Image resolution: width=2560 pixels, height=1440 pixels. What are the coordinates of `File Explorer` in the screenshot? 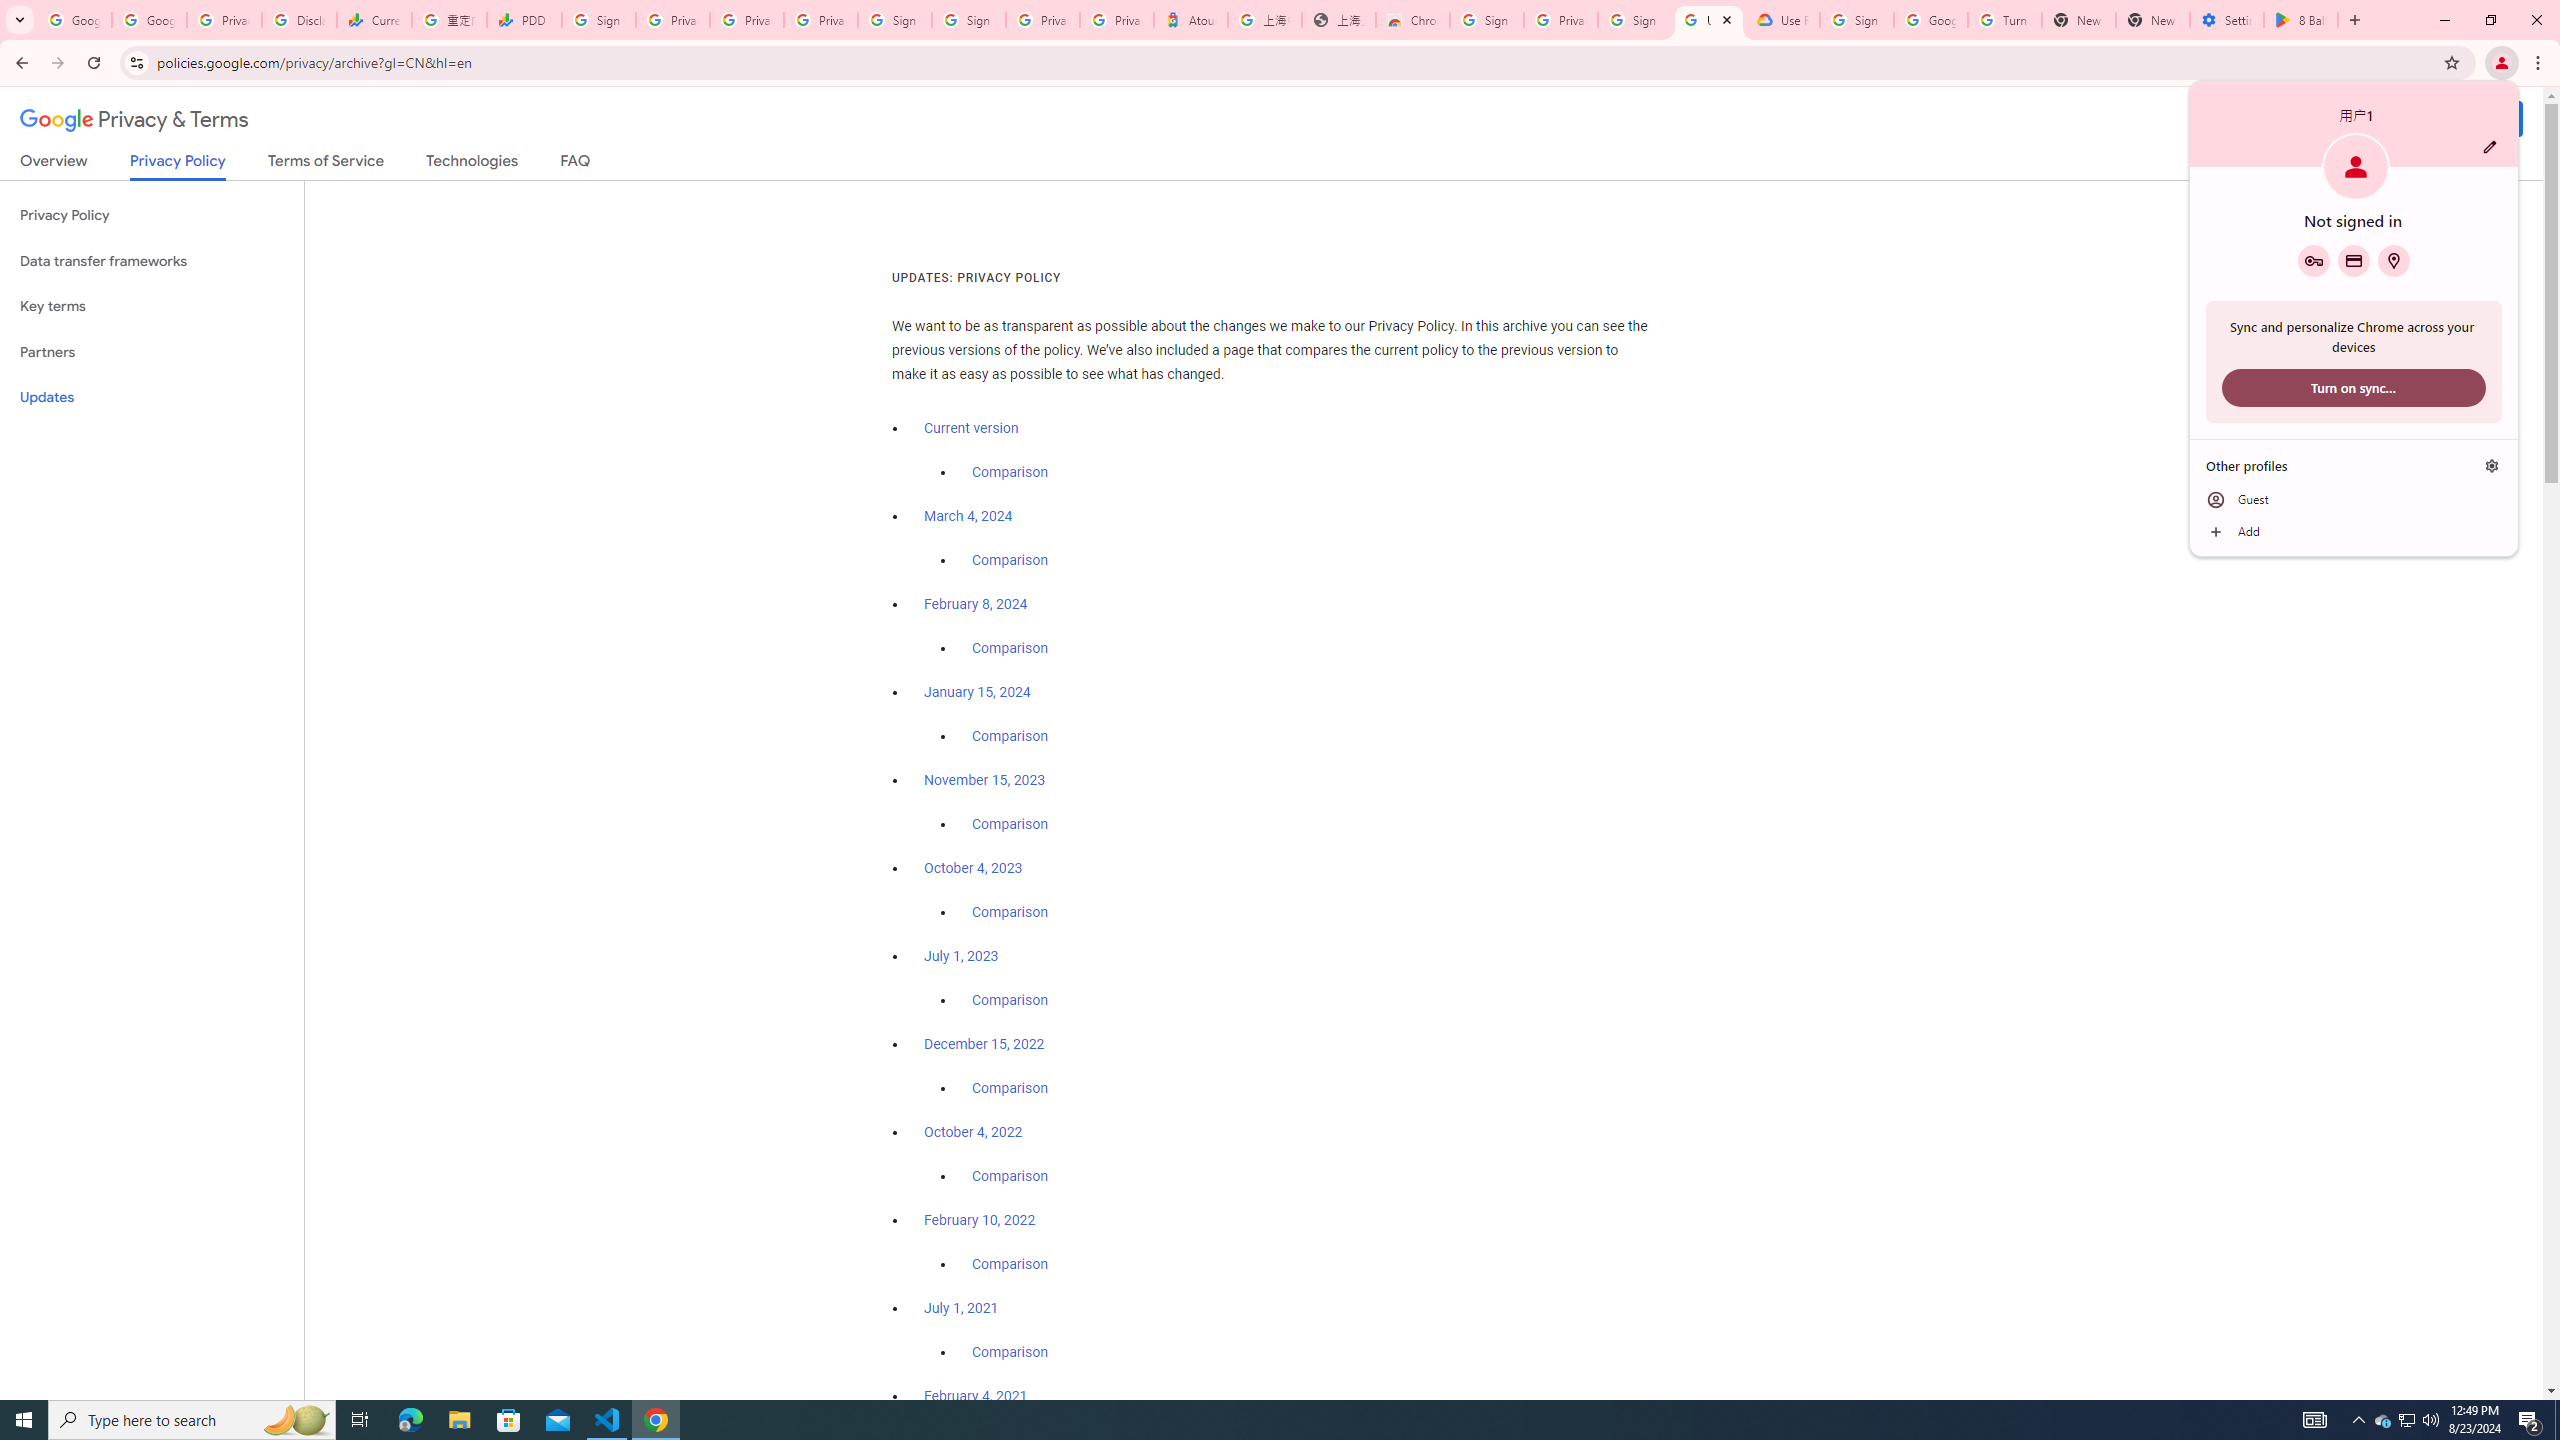 It's located at (459, 1420).